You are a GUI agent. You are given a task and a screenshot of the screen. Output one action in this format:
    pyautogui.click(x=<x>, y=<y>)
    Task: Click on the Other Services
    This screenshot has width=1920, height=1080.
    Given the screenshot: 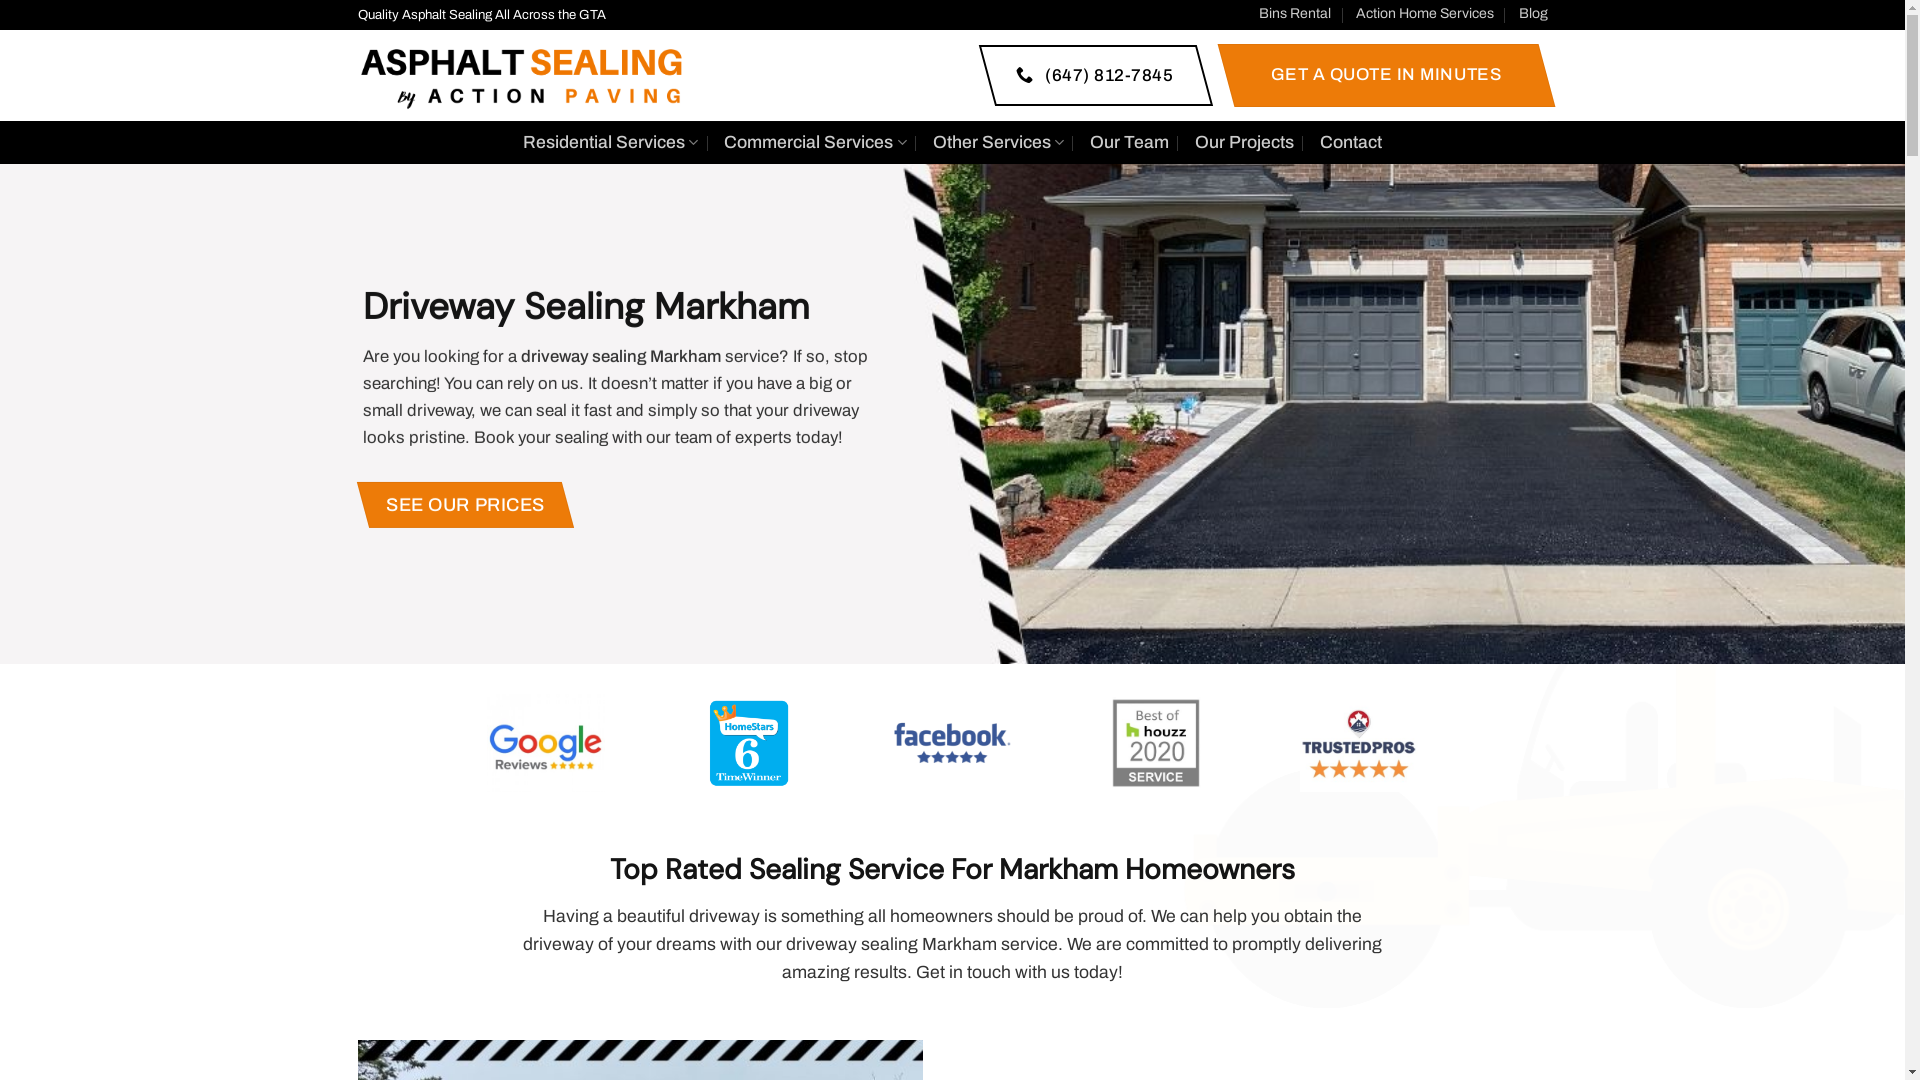 What is the action you would take?
    pyautogui.click(x=998, y=142)
    